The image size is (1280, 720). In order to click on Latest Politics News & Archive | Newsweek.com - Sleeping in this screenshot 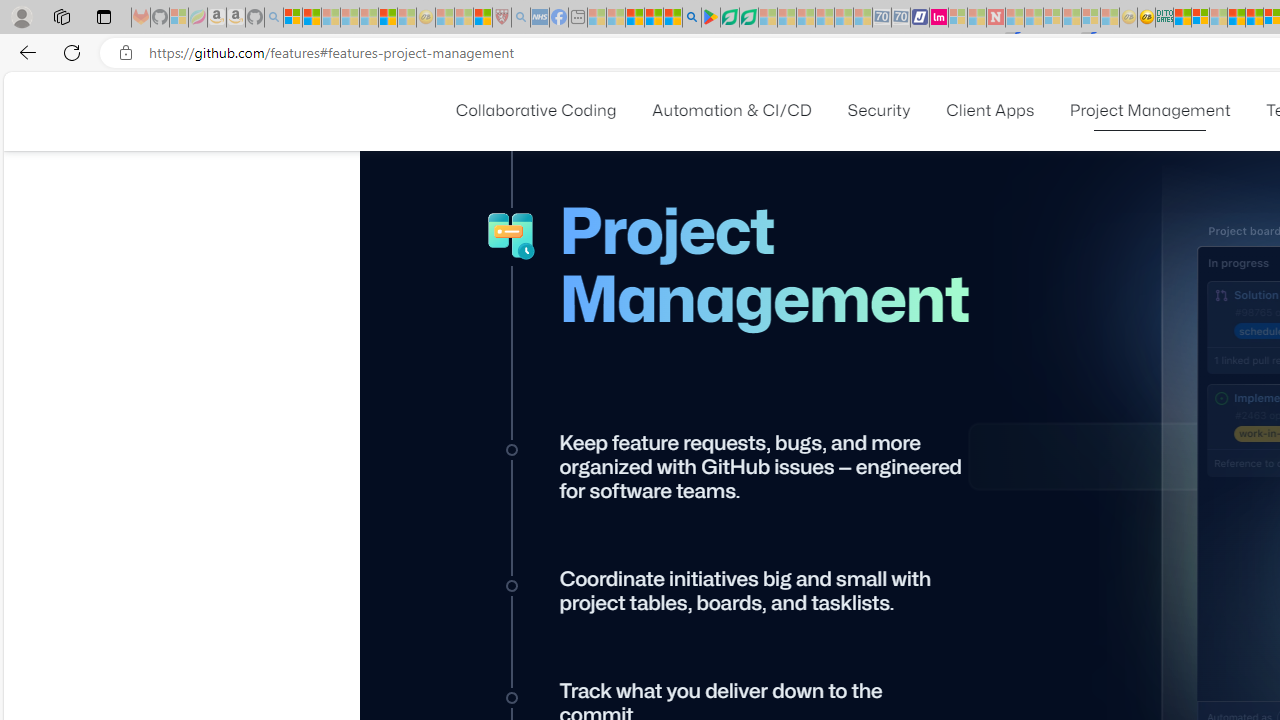, I will do `click(995, 18)`.